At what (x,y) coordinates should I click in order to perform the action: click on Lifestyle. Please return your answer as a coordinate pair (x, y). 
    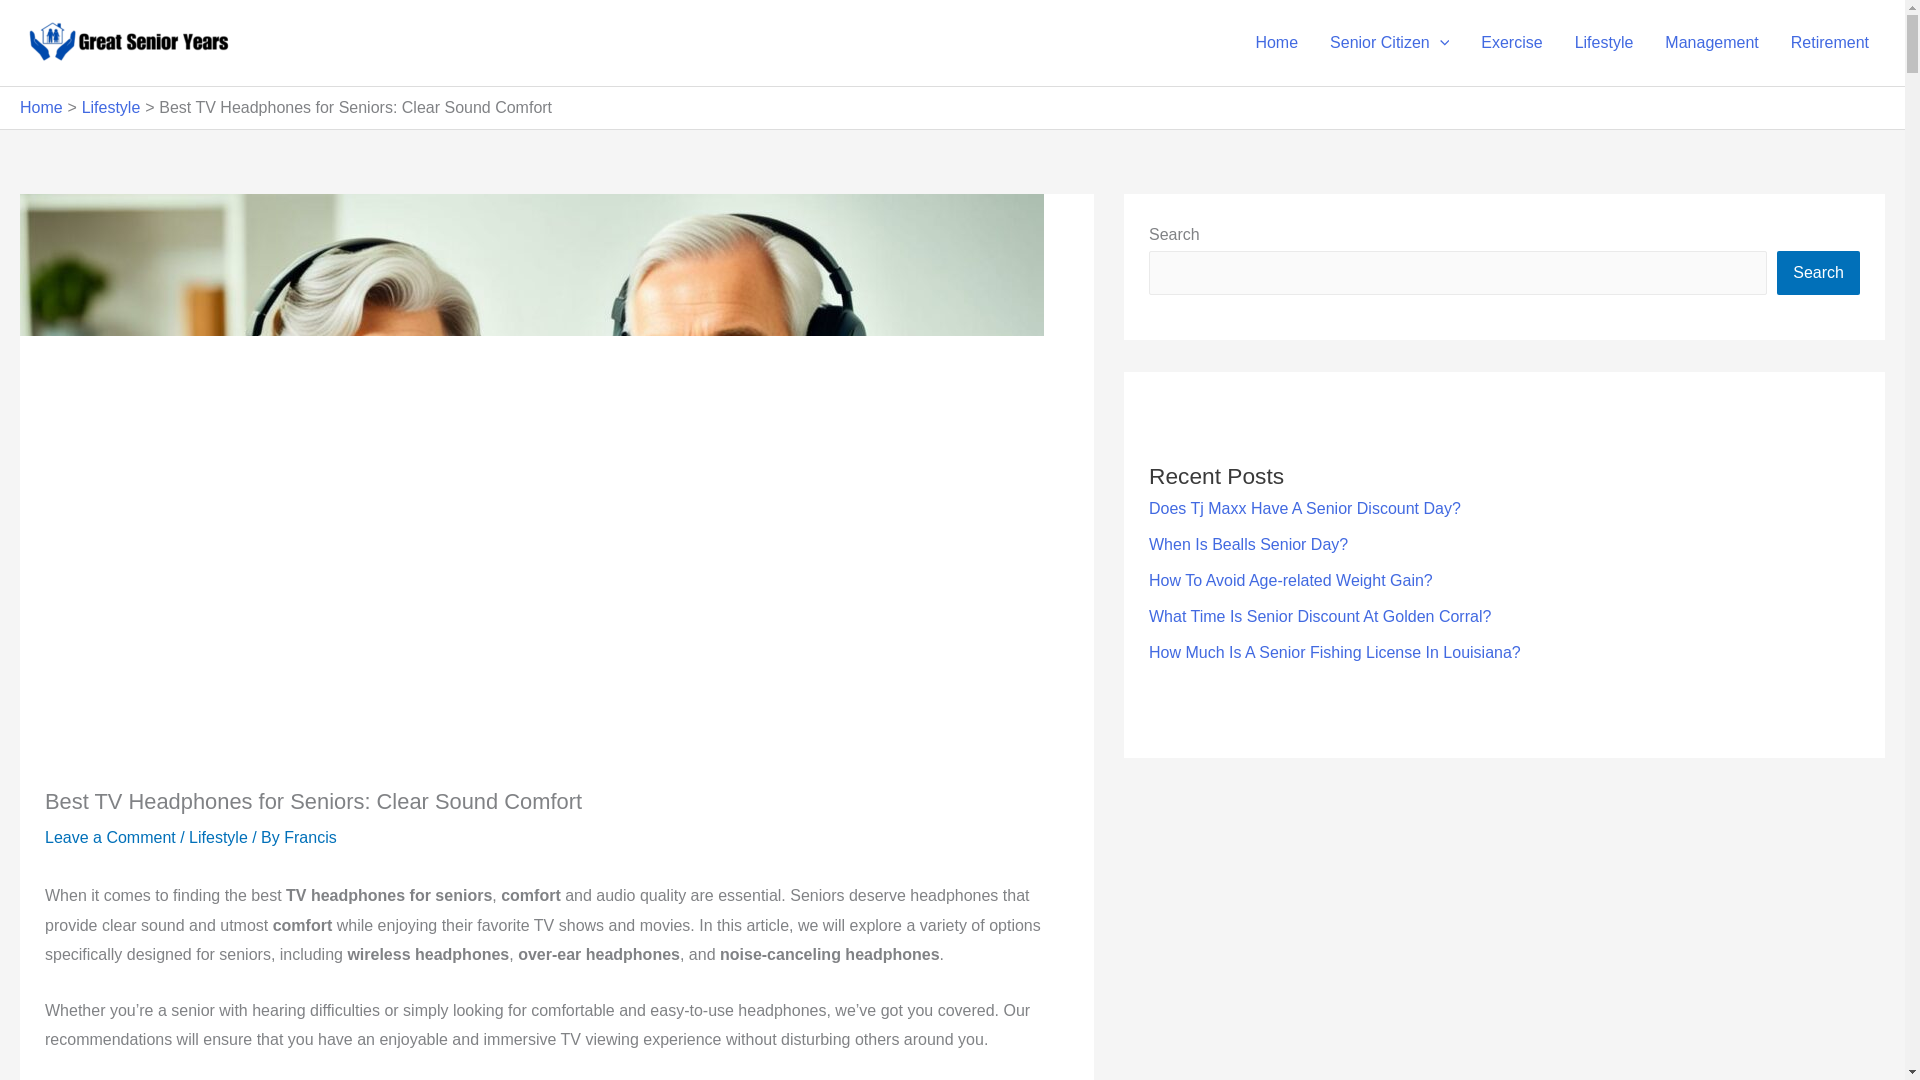
    Looking at the image, I should click on (111, 107).